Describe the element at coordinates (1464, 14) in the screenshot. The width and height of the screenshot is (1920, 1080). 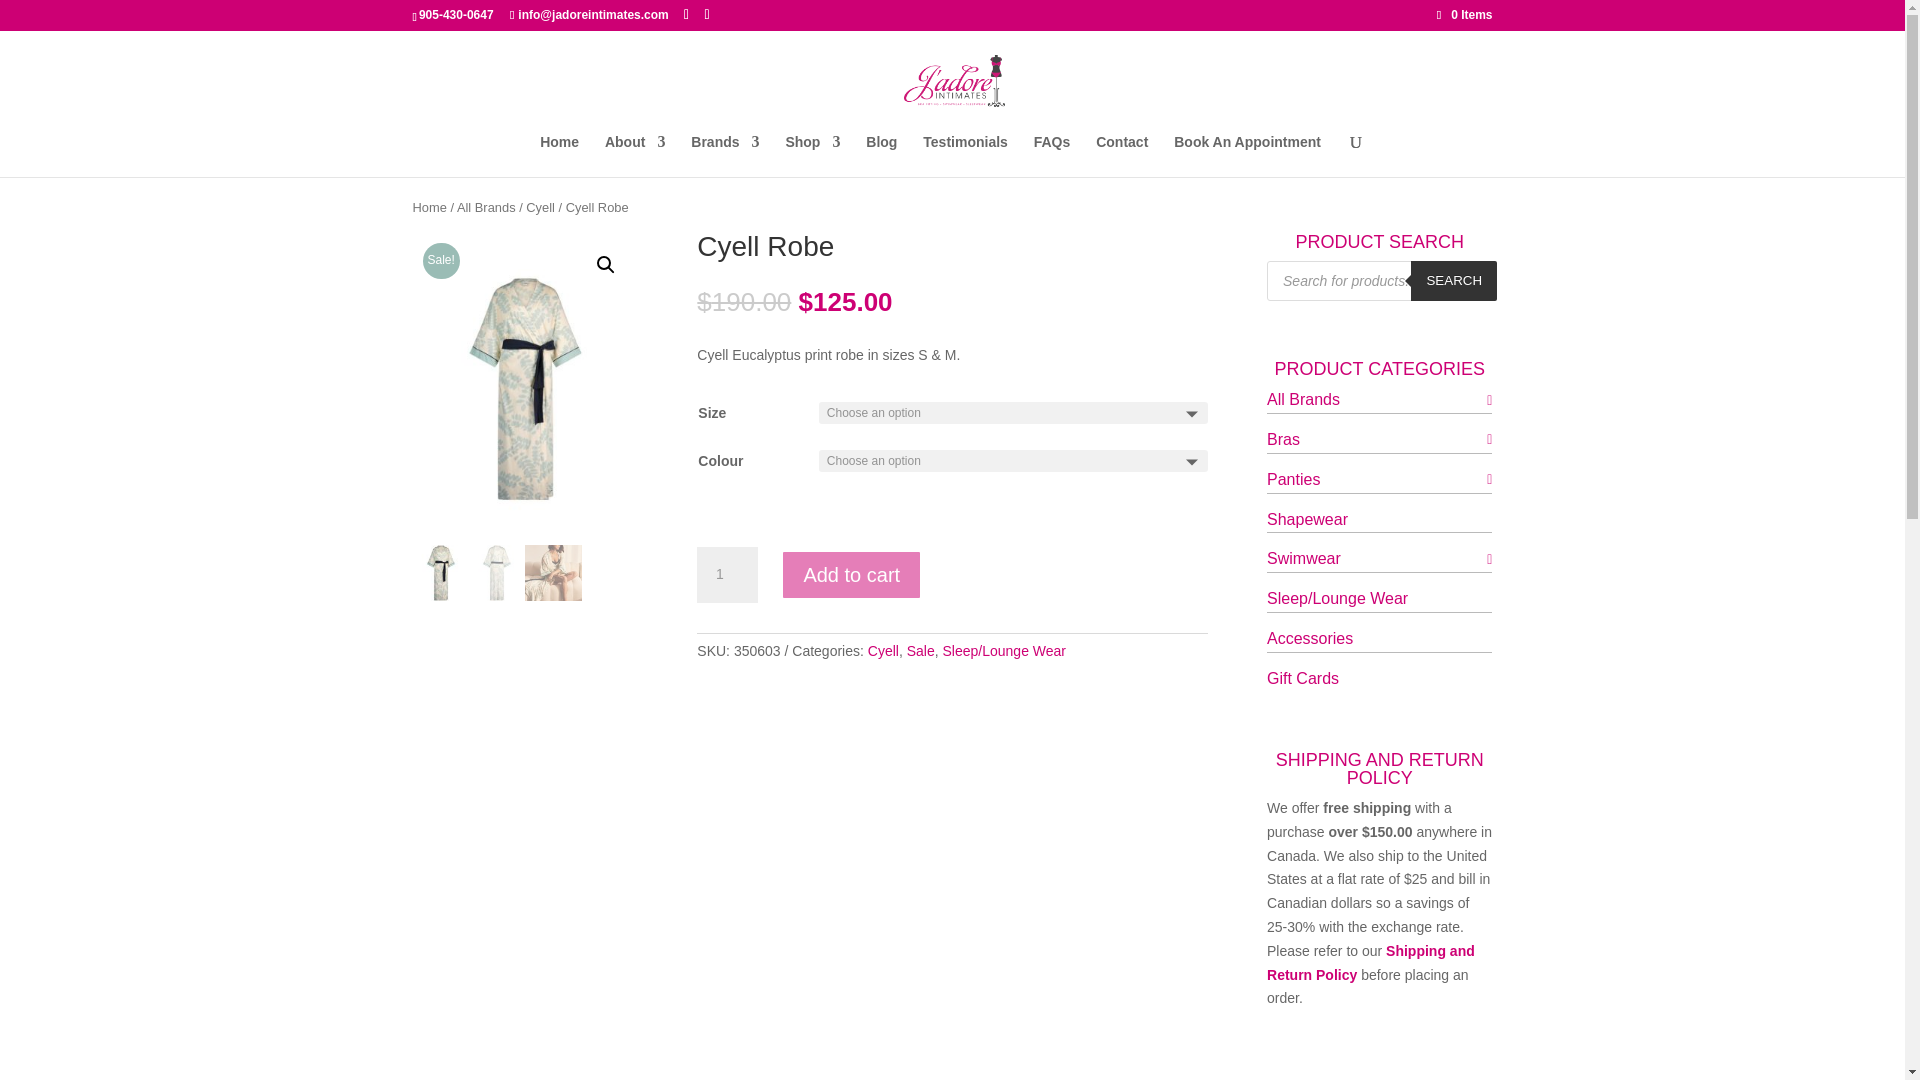
I see `0 Items` at that location.